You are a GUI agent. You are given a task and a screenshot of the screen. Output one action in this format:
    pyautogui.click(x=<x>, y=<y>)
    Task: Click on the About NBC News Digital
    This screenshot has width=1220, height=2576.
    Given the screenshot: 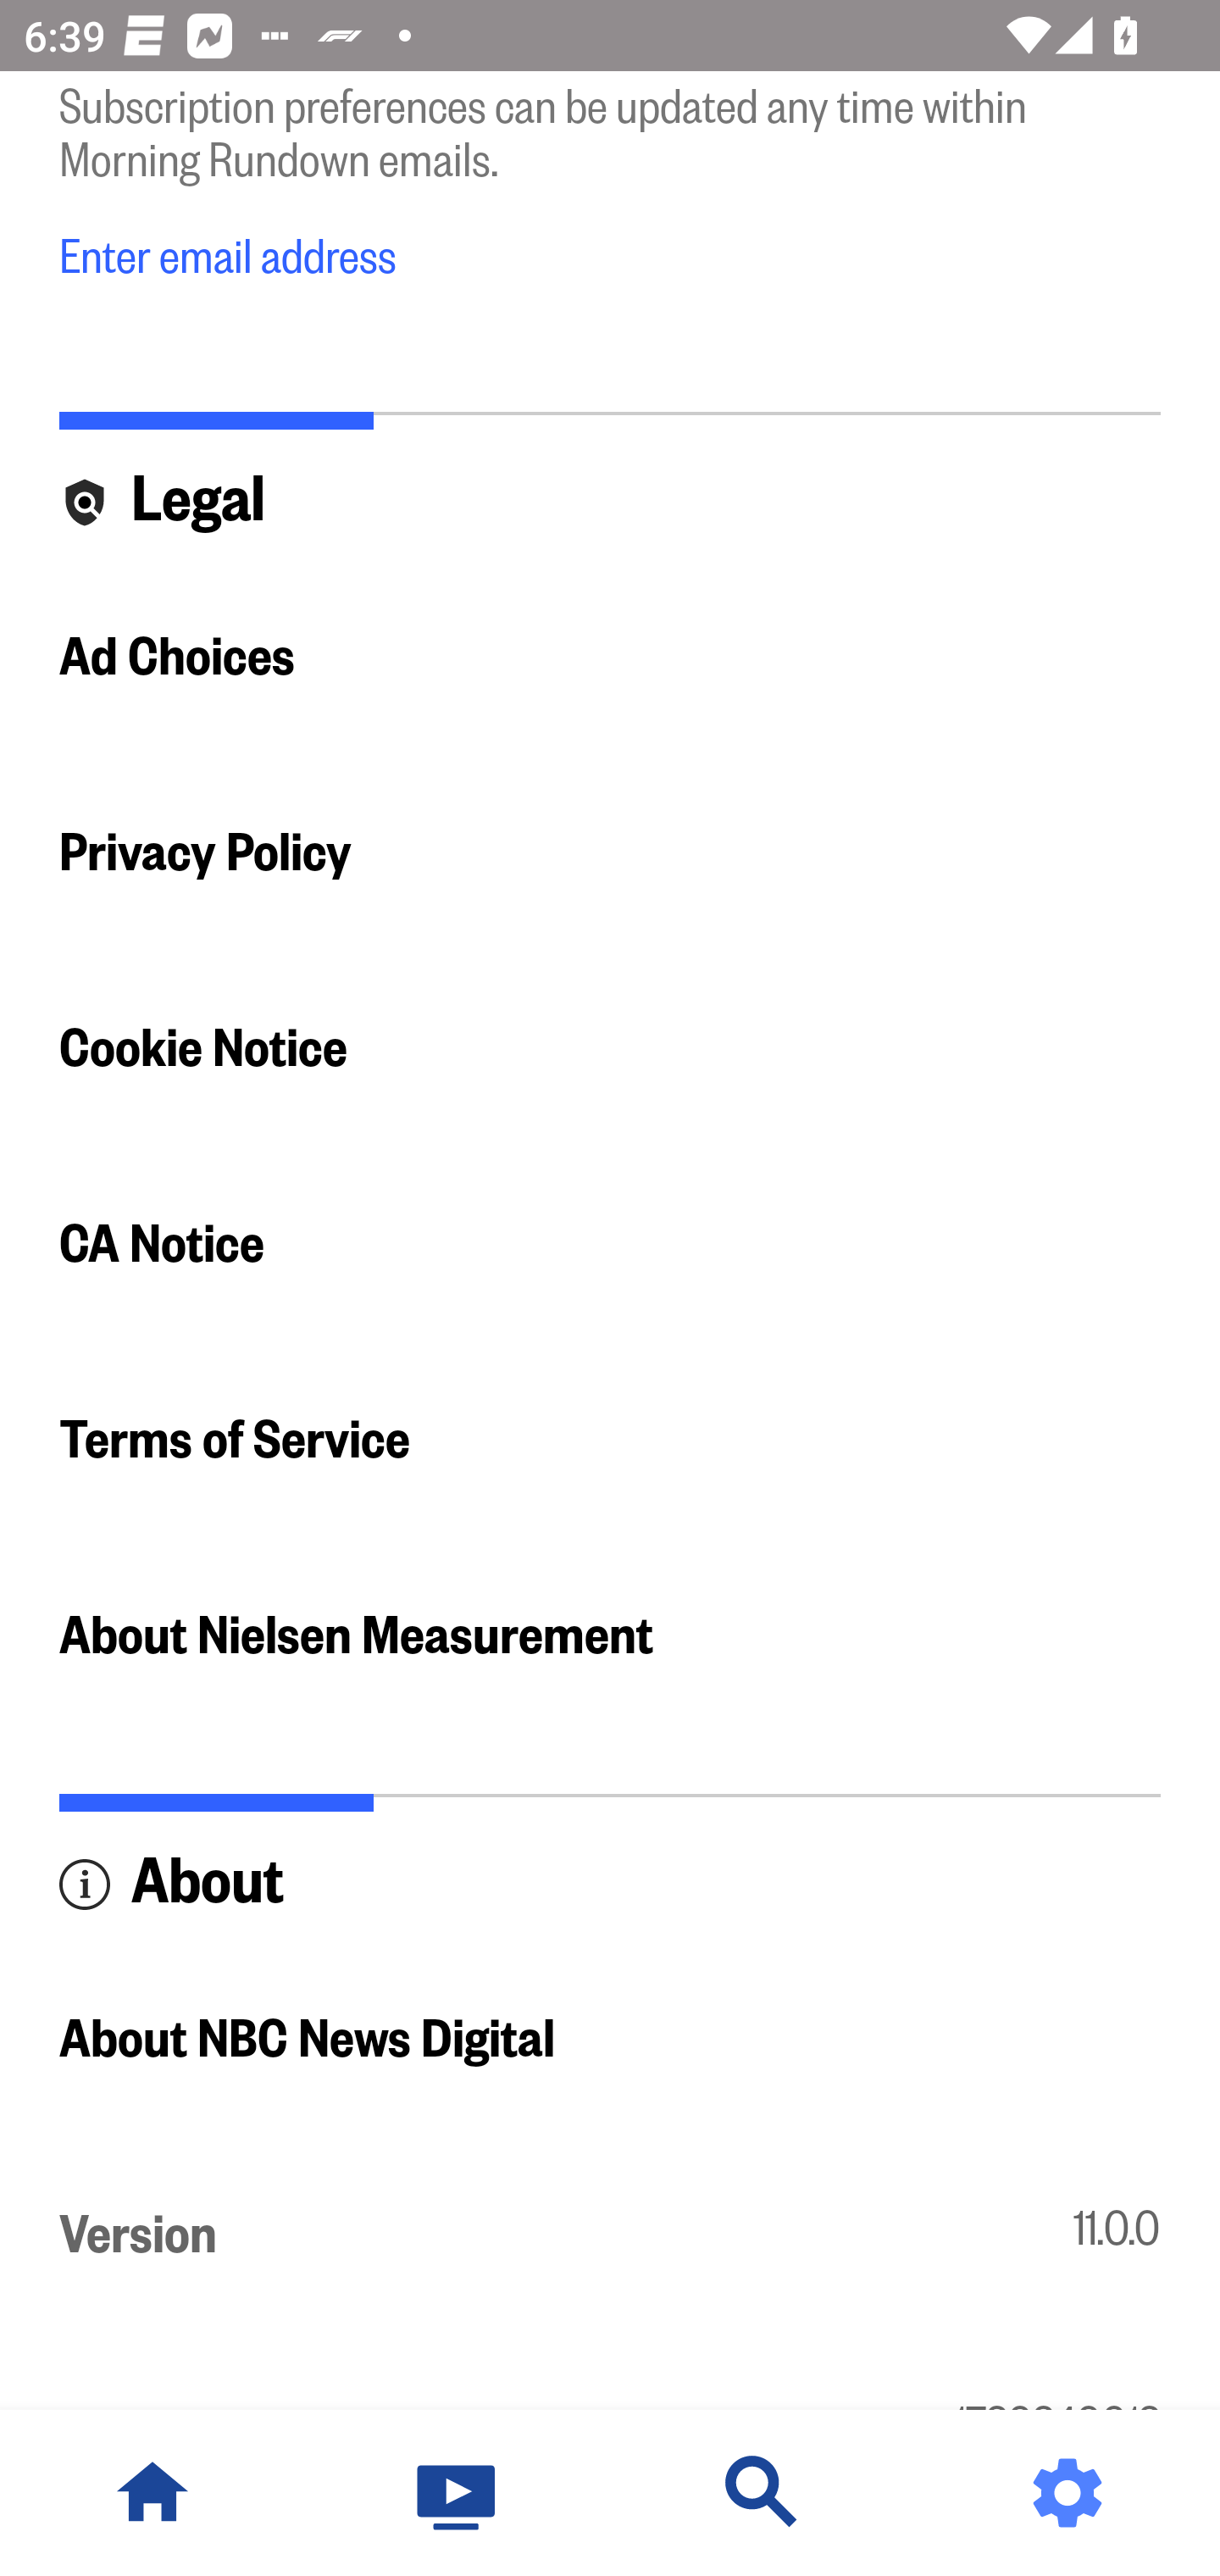 What is the action you would take?
    pyautogui.click(x=610, y=2040)
    